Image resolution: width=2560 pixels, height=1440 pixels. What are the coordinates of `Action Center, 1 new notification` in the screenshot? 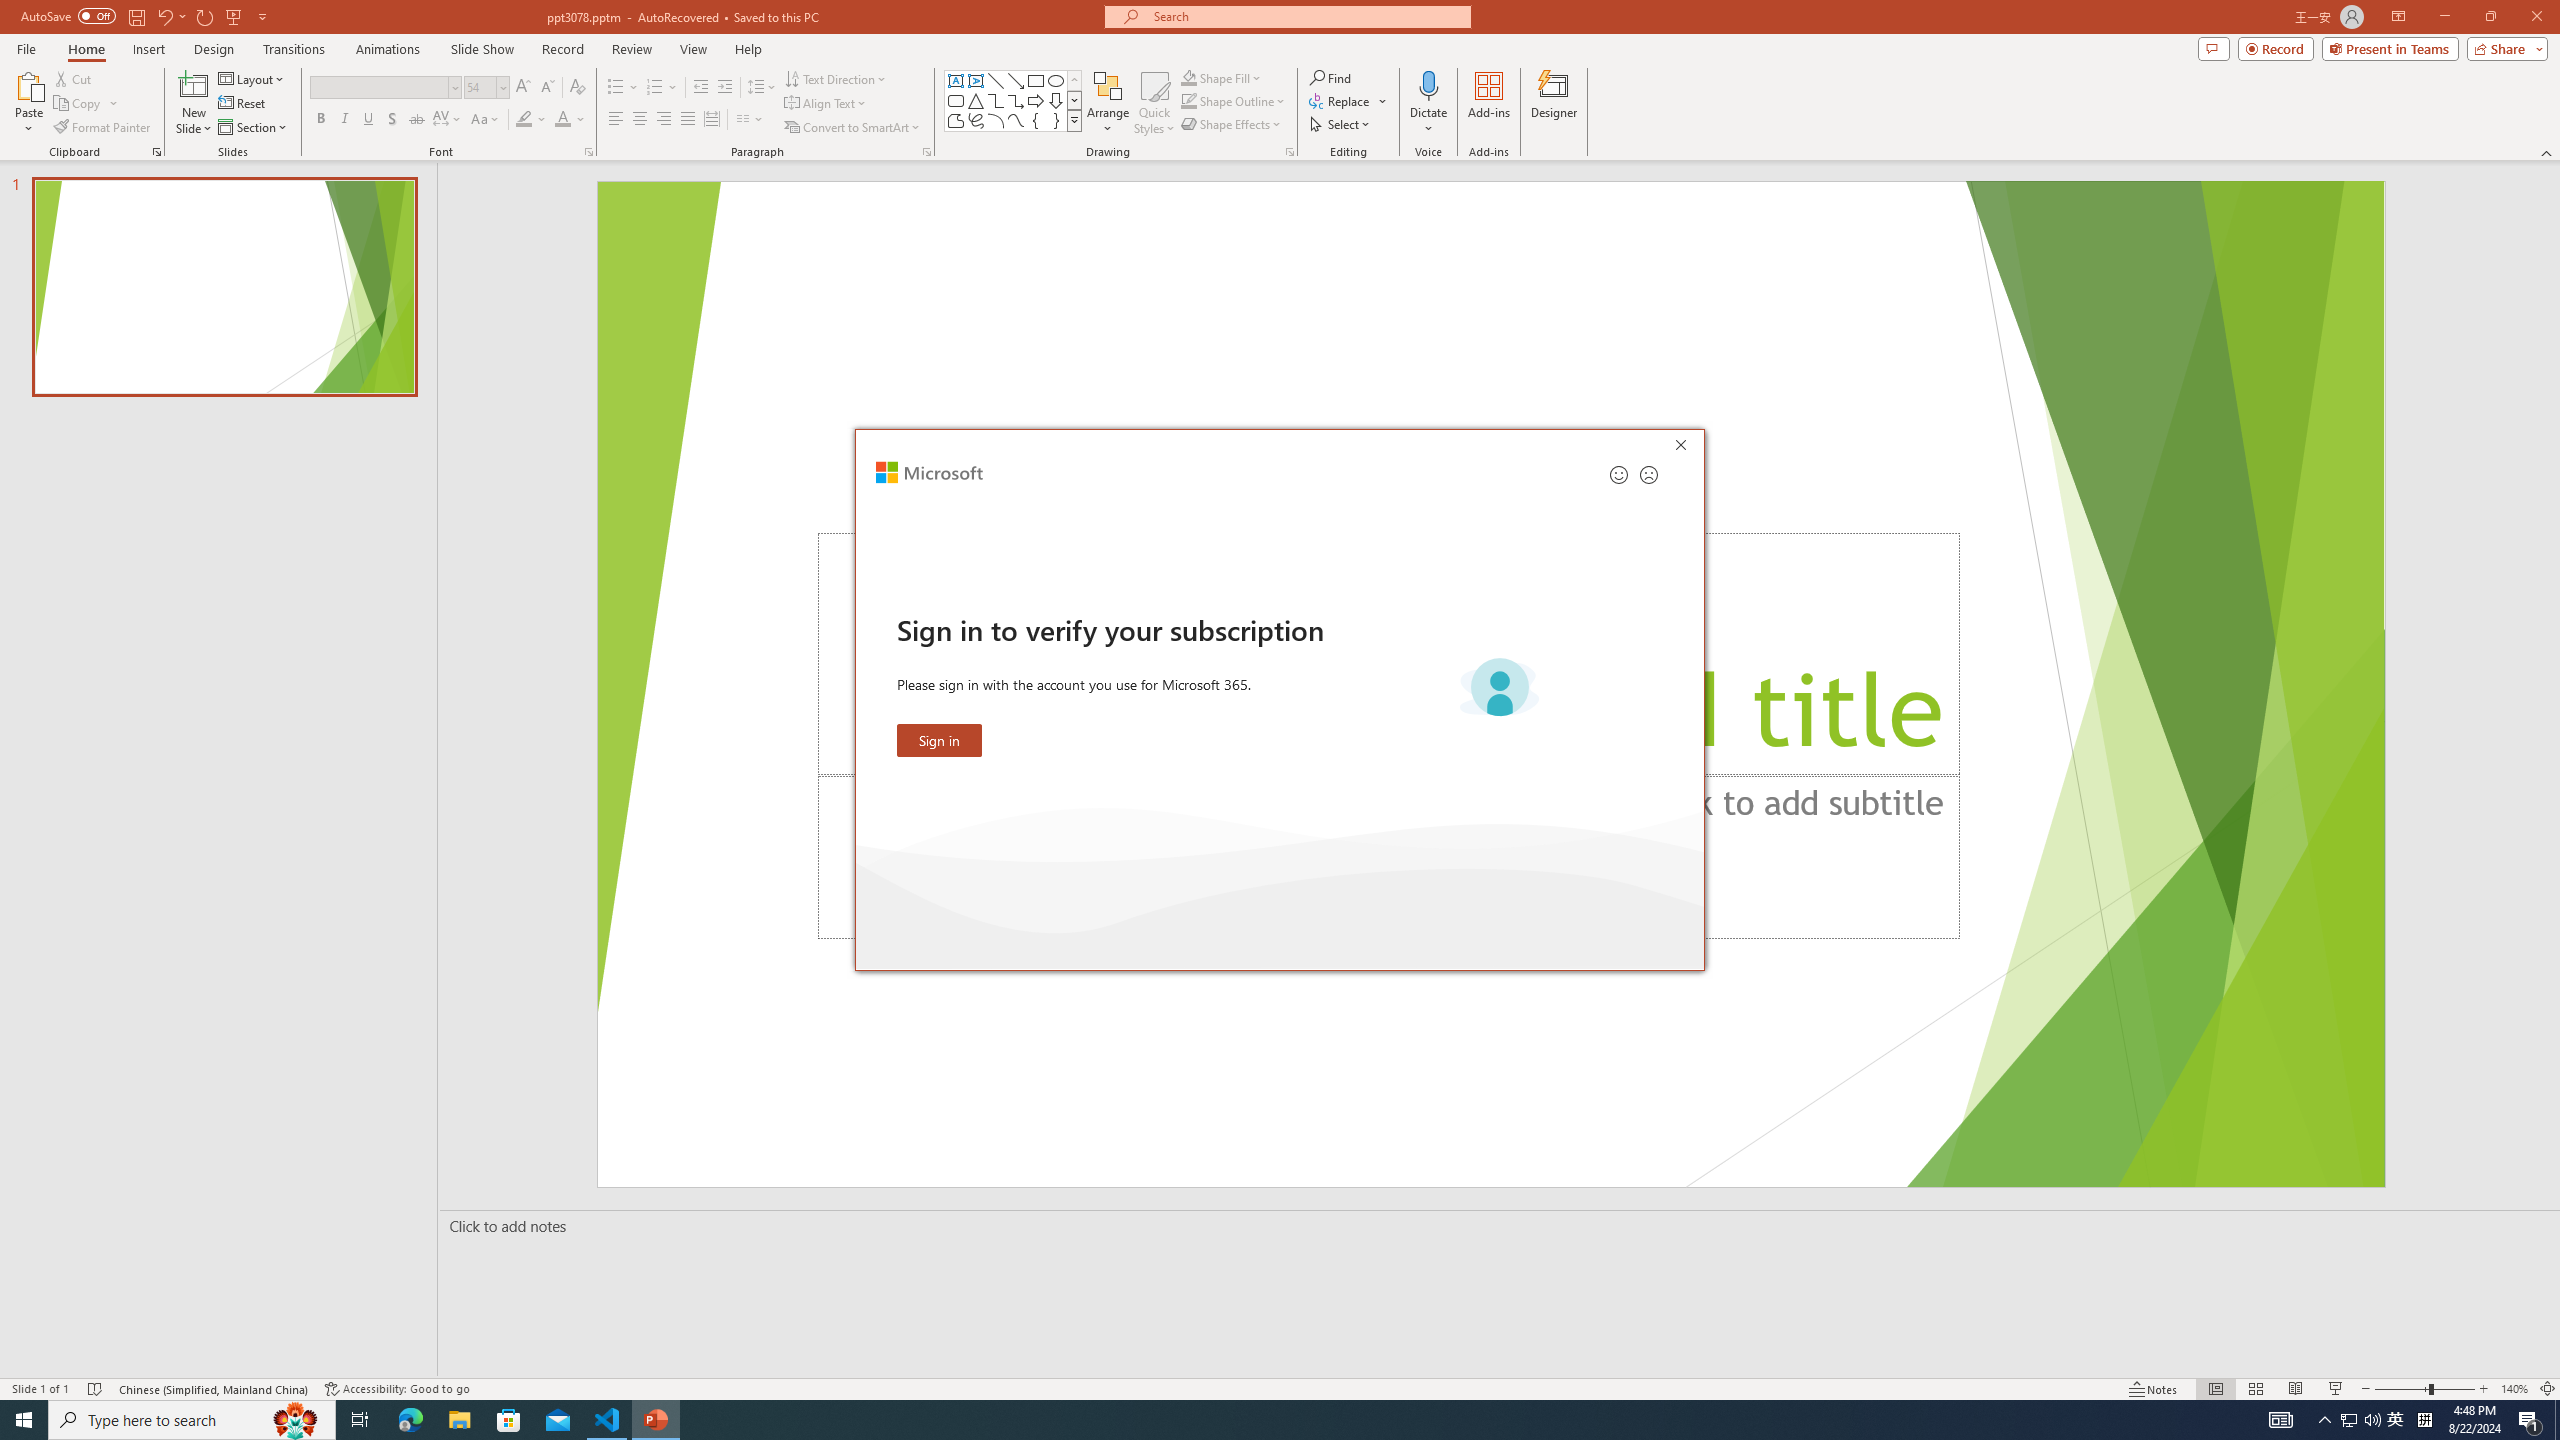 It's located at (2530, 1420).